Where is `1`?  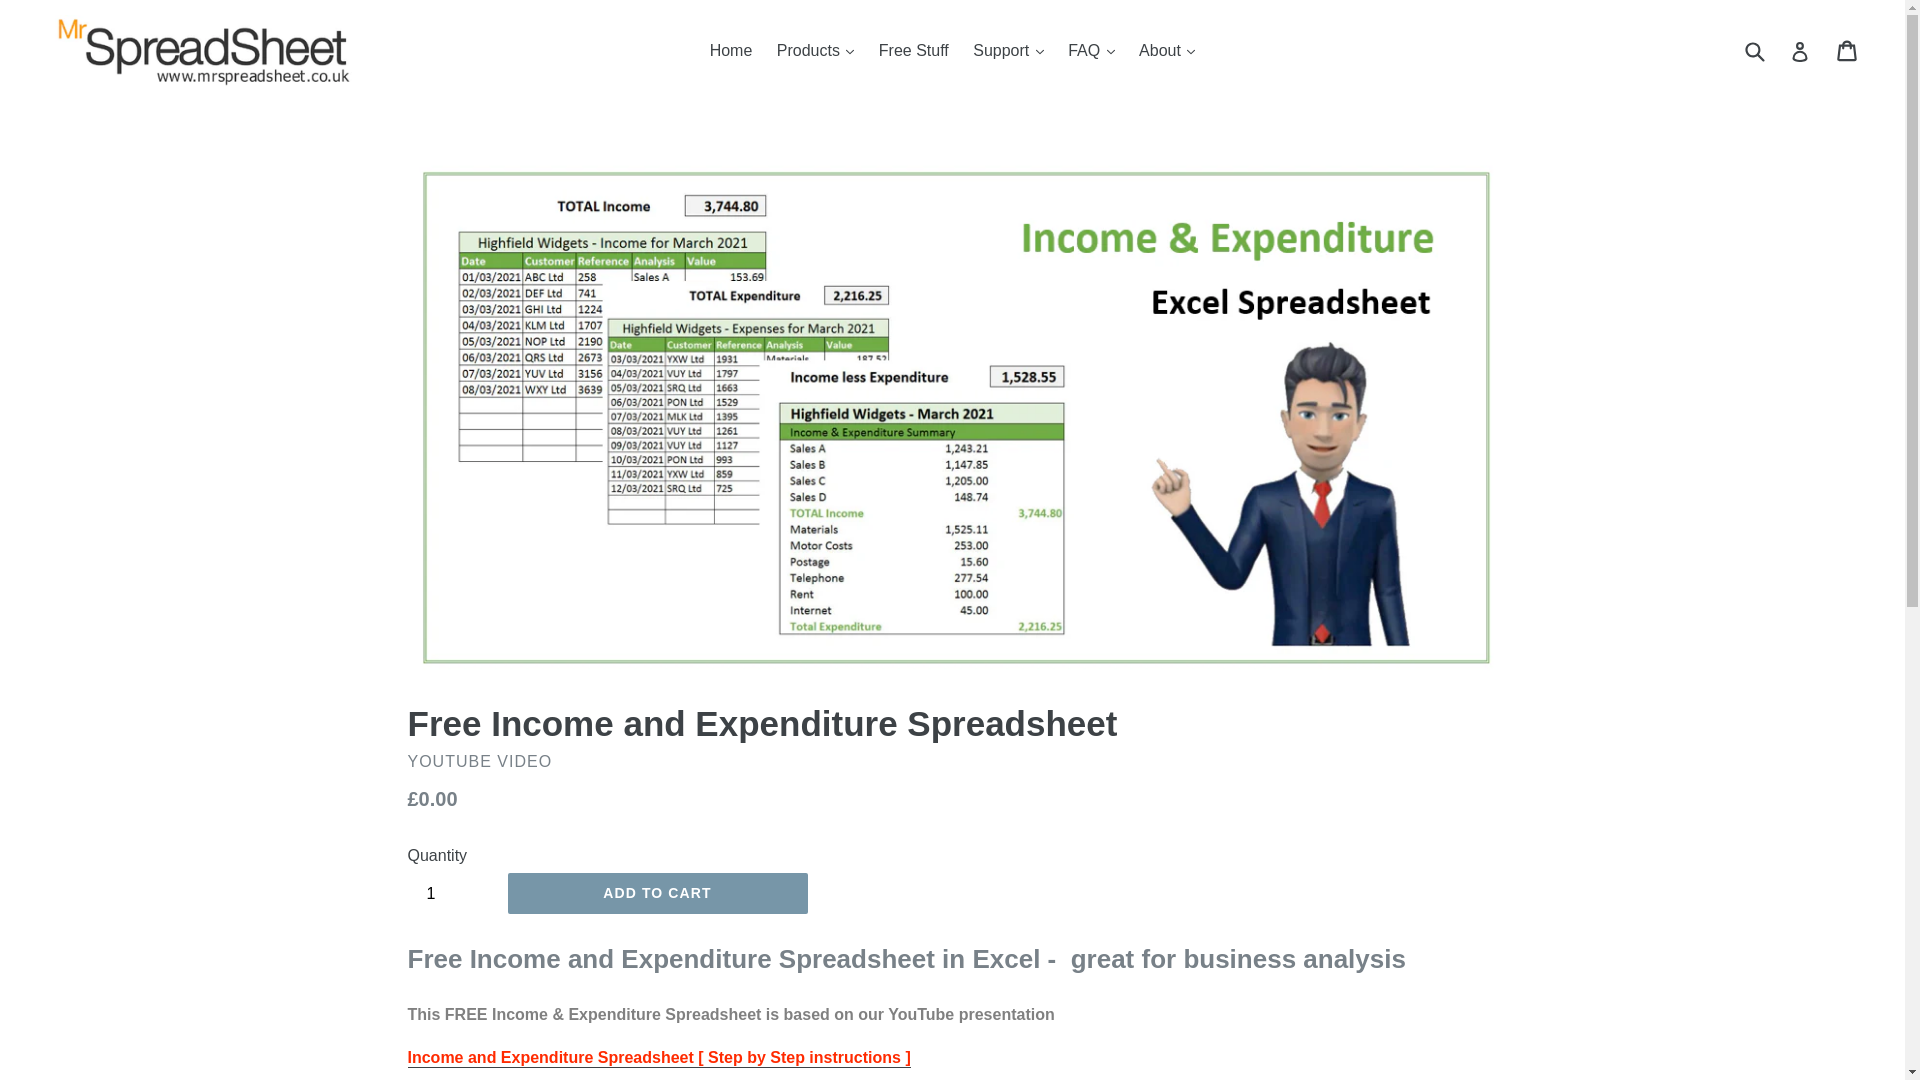
1 is located at coordinates (452, 892).